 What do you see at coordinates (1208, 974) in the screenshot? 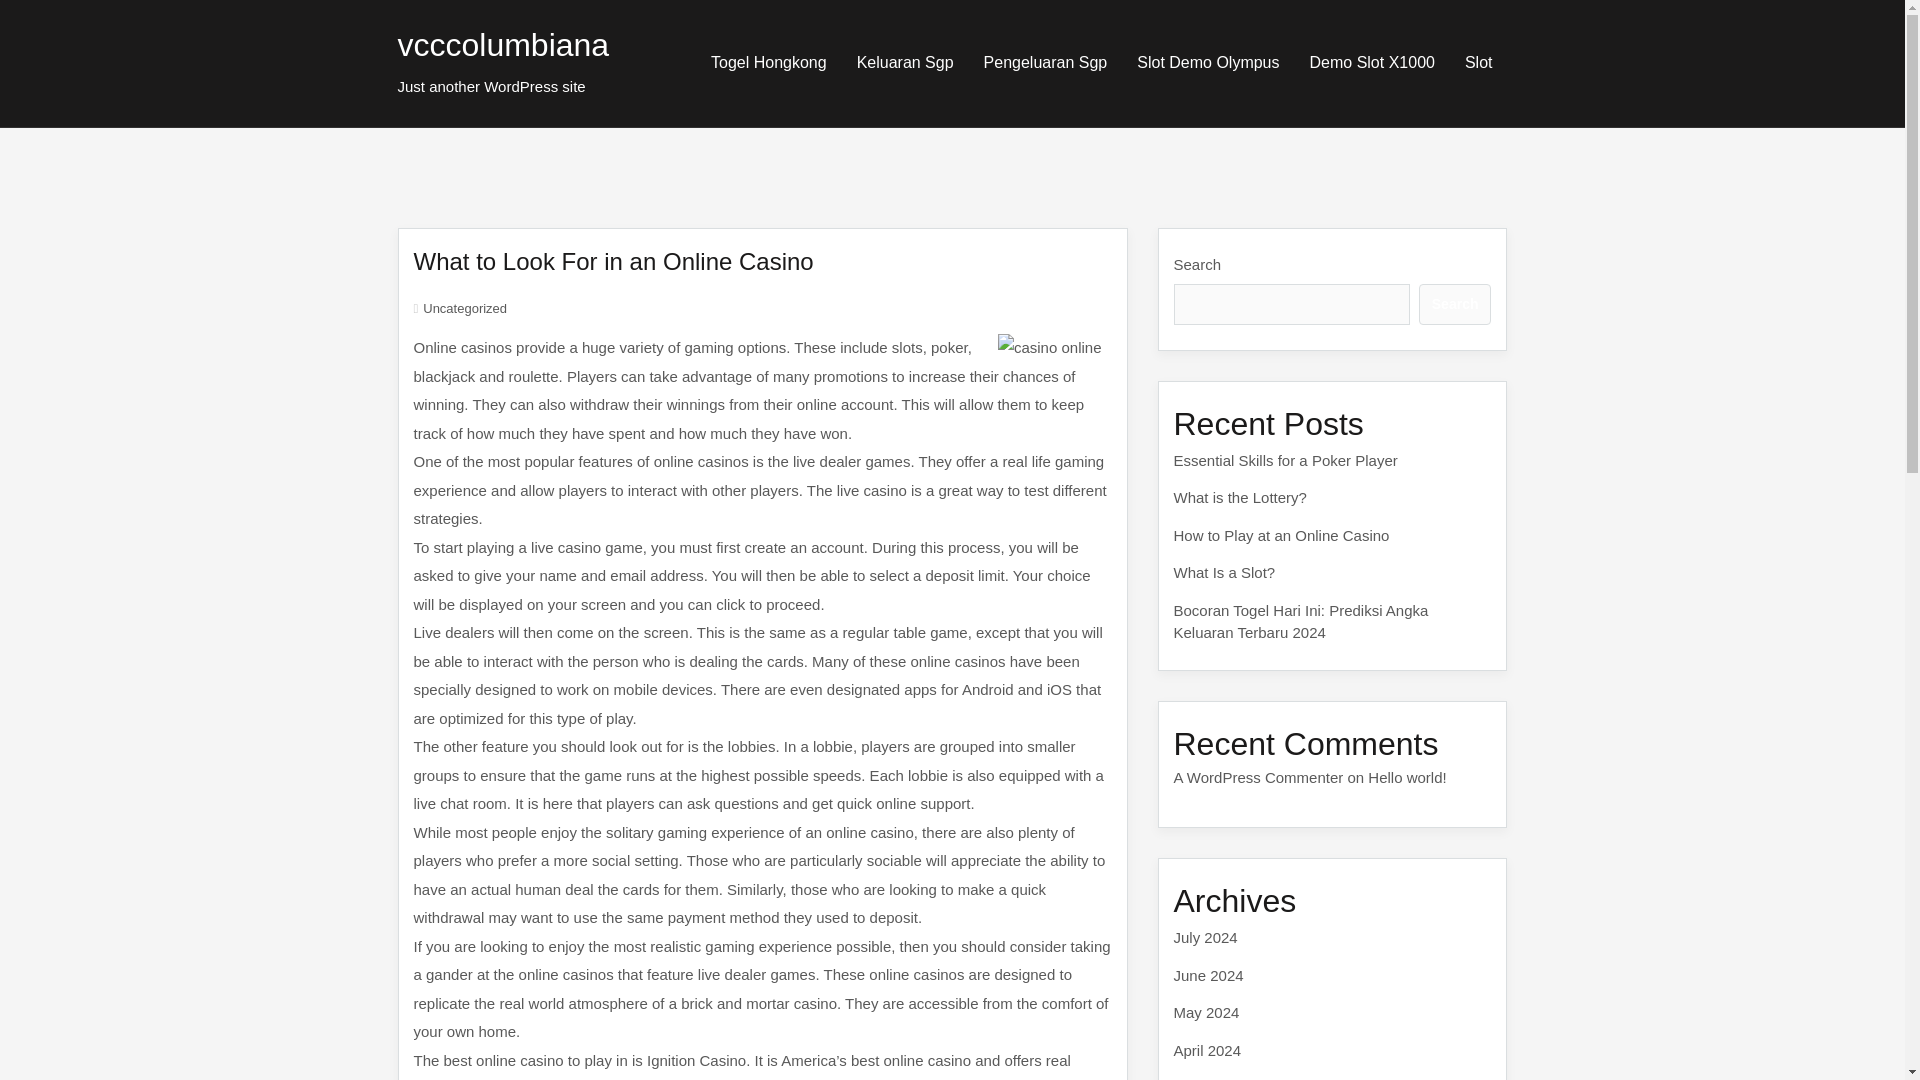
I see `June 2024` at bounding box center [1208, 974].